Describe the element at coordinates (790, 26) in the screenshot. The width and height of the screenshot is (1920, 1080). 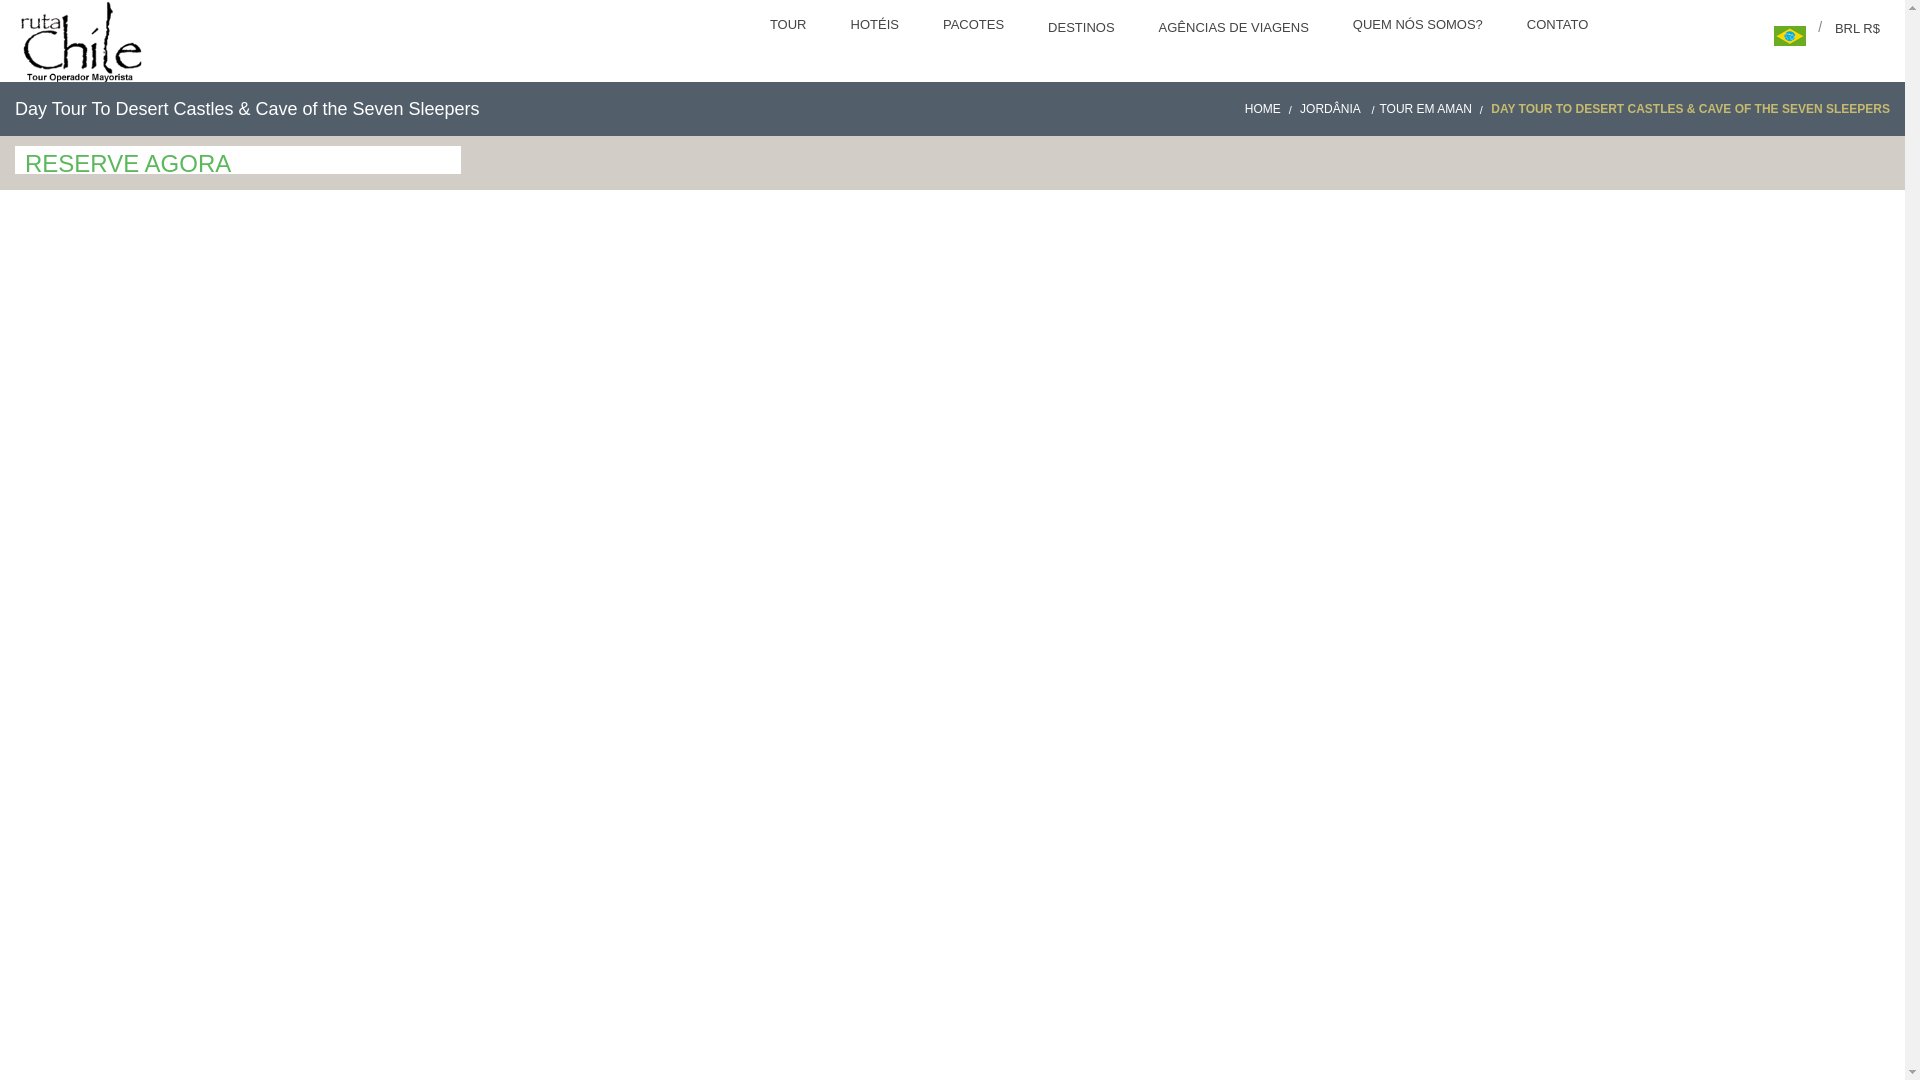
I see `TOUR` at that location.